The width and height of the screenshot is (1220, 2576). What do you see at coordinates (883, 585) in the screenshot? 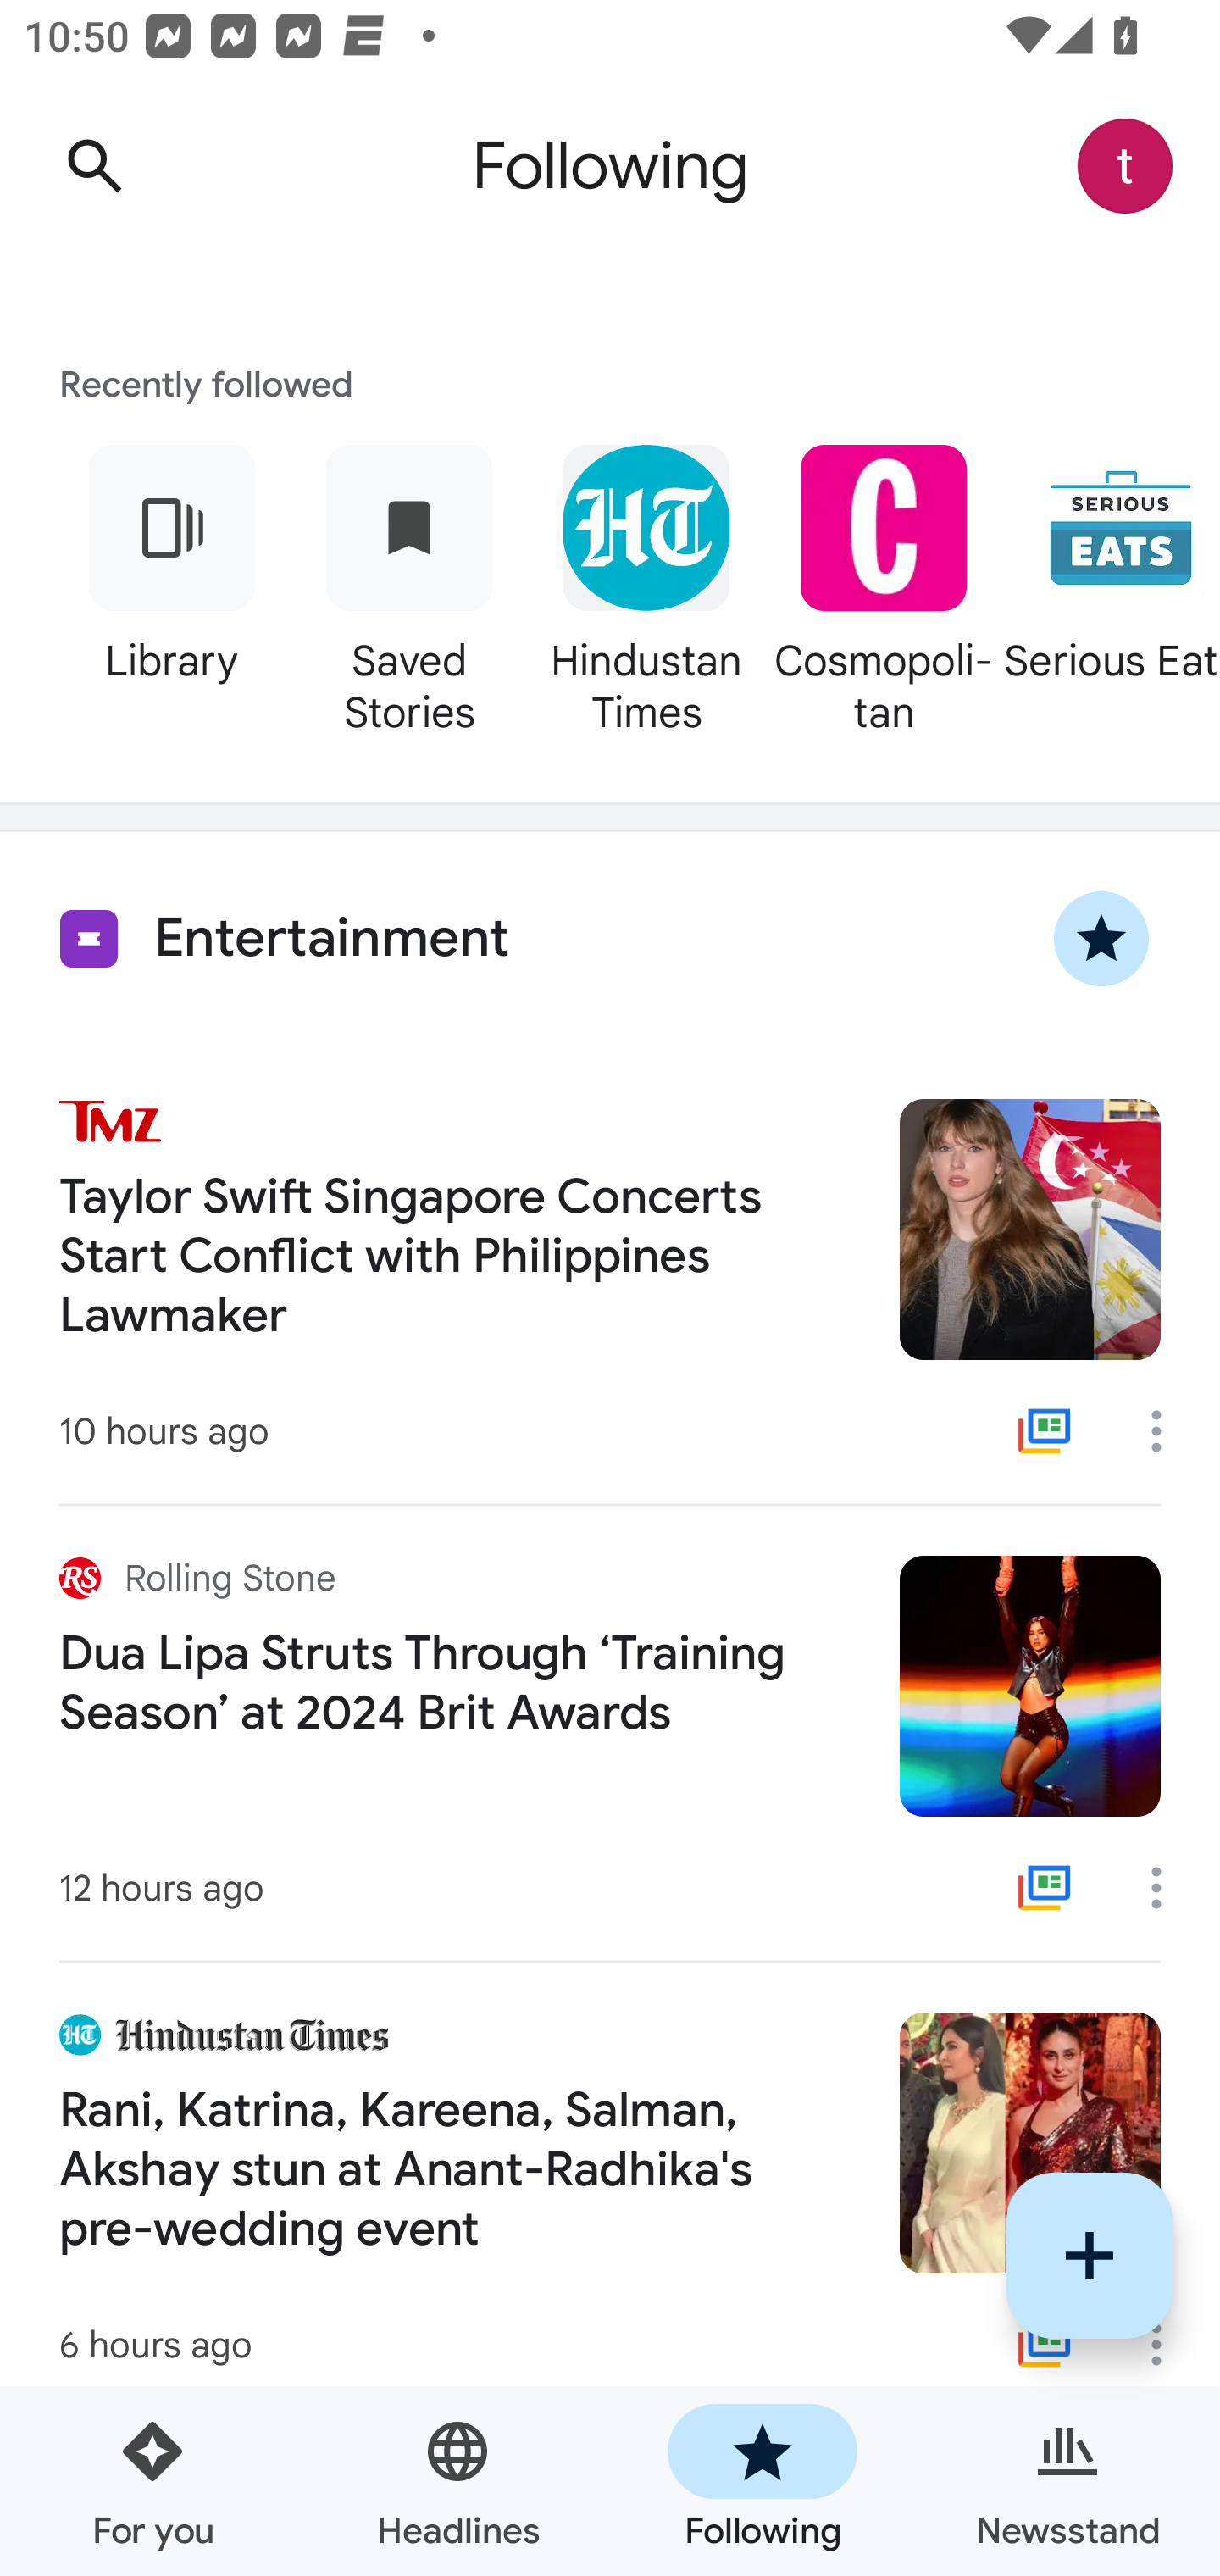
I see `Cosmopolitan` at bounding box center [883, 585].